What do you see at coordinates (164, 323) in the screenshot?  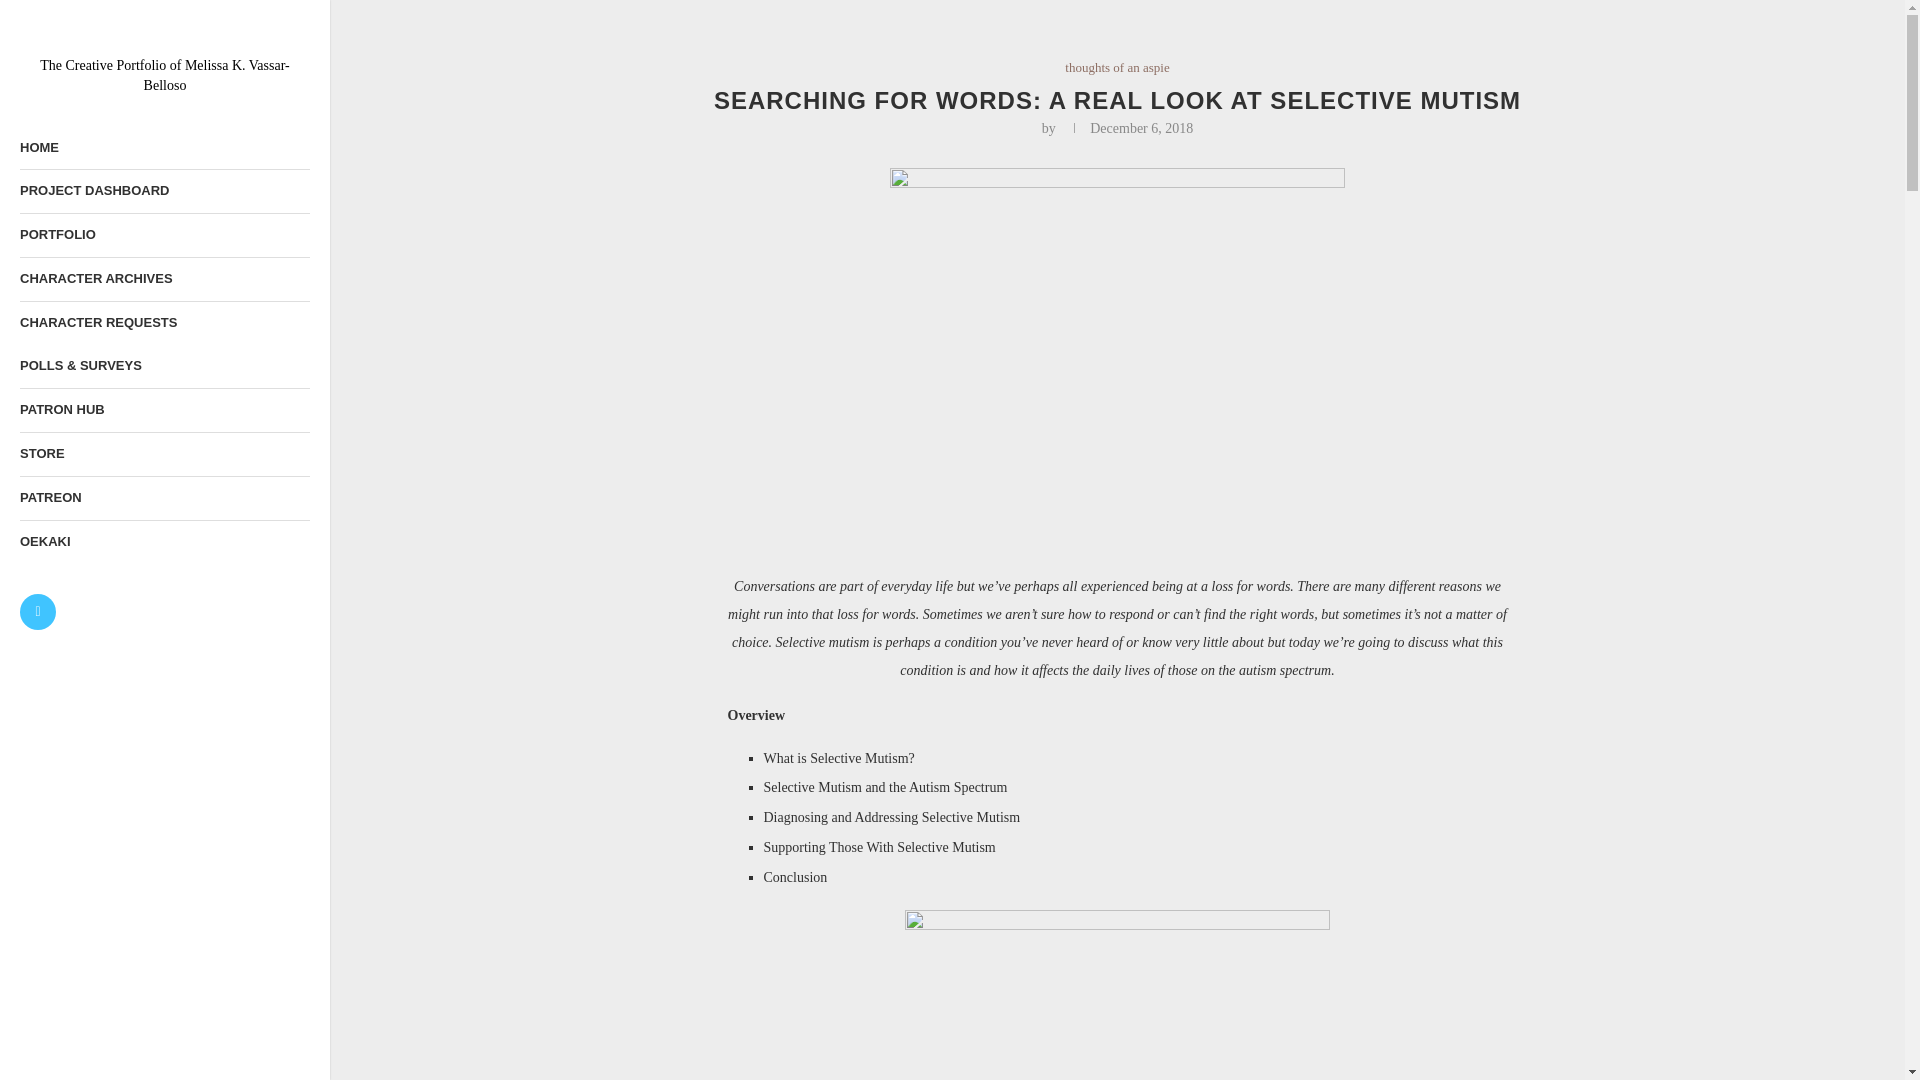 I see `CHARACTER REQUESTS` at bounding box center [164, 323].